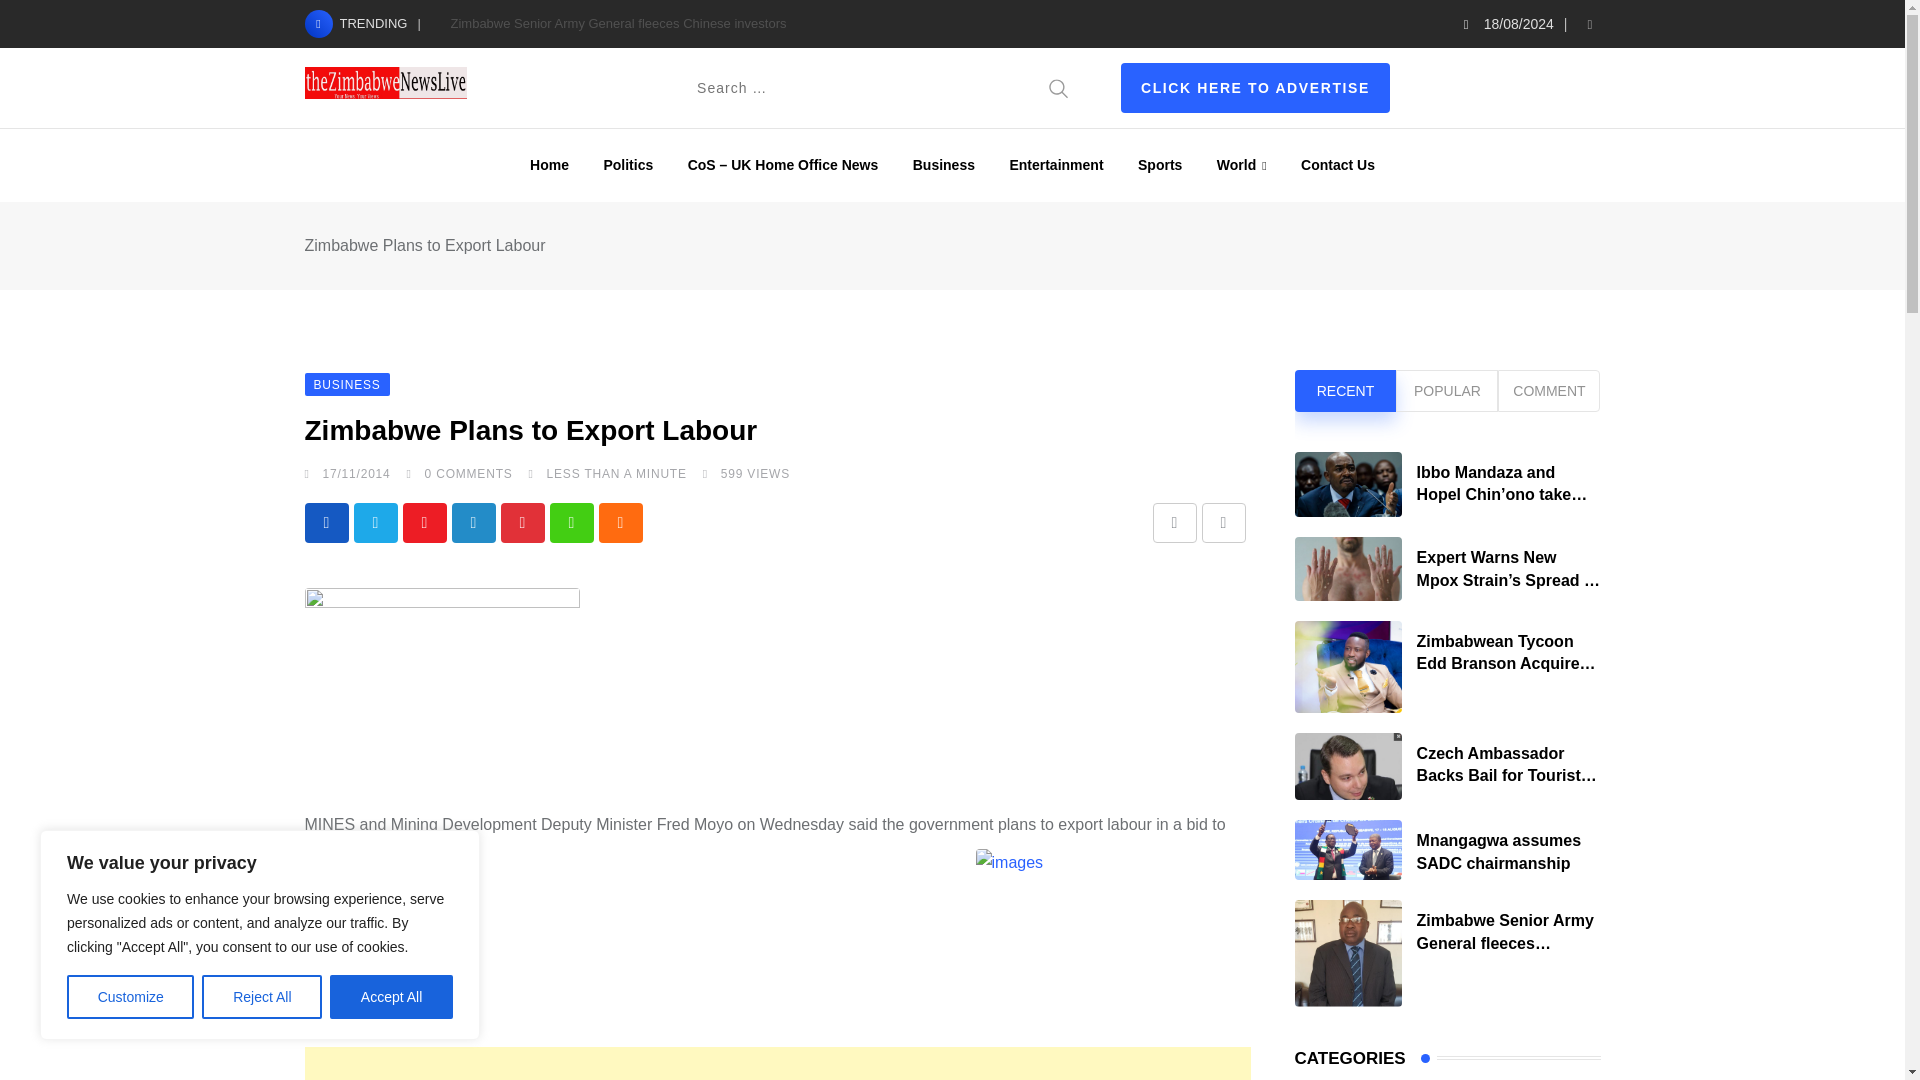 The height and width of the screenshot is (1080, 1920). Describe the element at coordinates (1348, 952) in the screenshot. I see `Zimbabwe Senior Army General fleeces Chinese investors` at that location.